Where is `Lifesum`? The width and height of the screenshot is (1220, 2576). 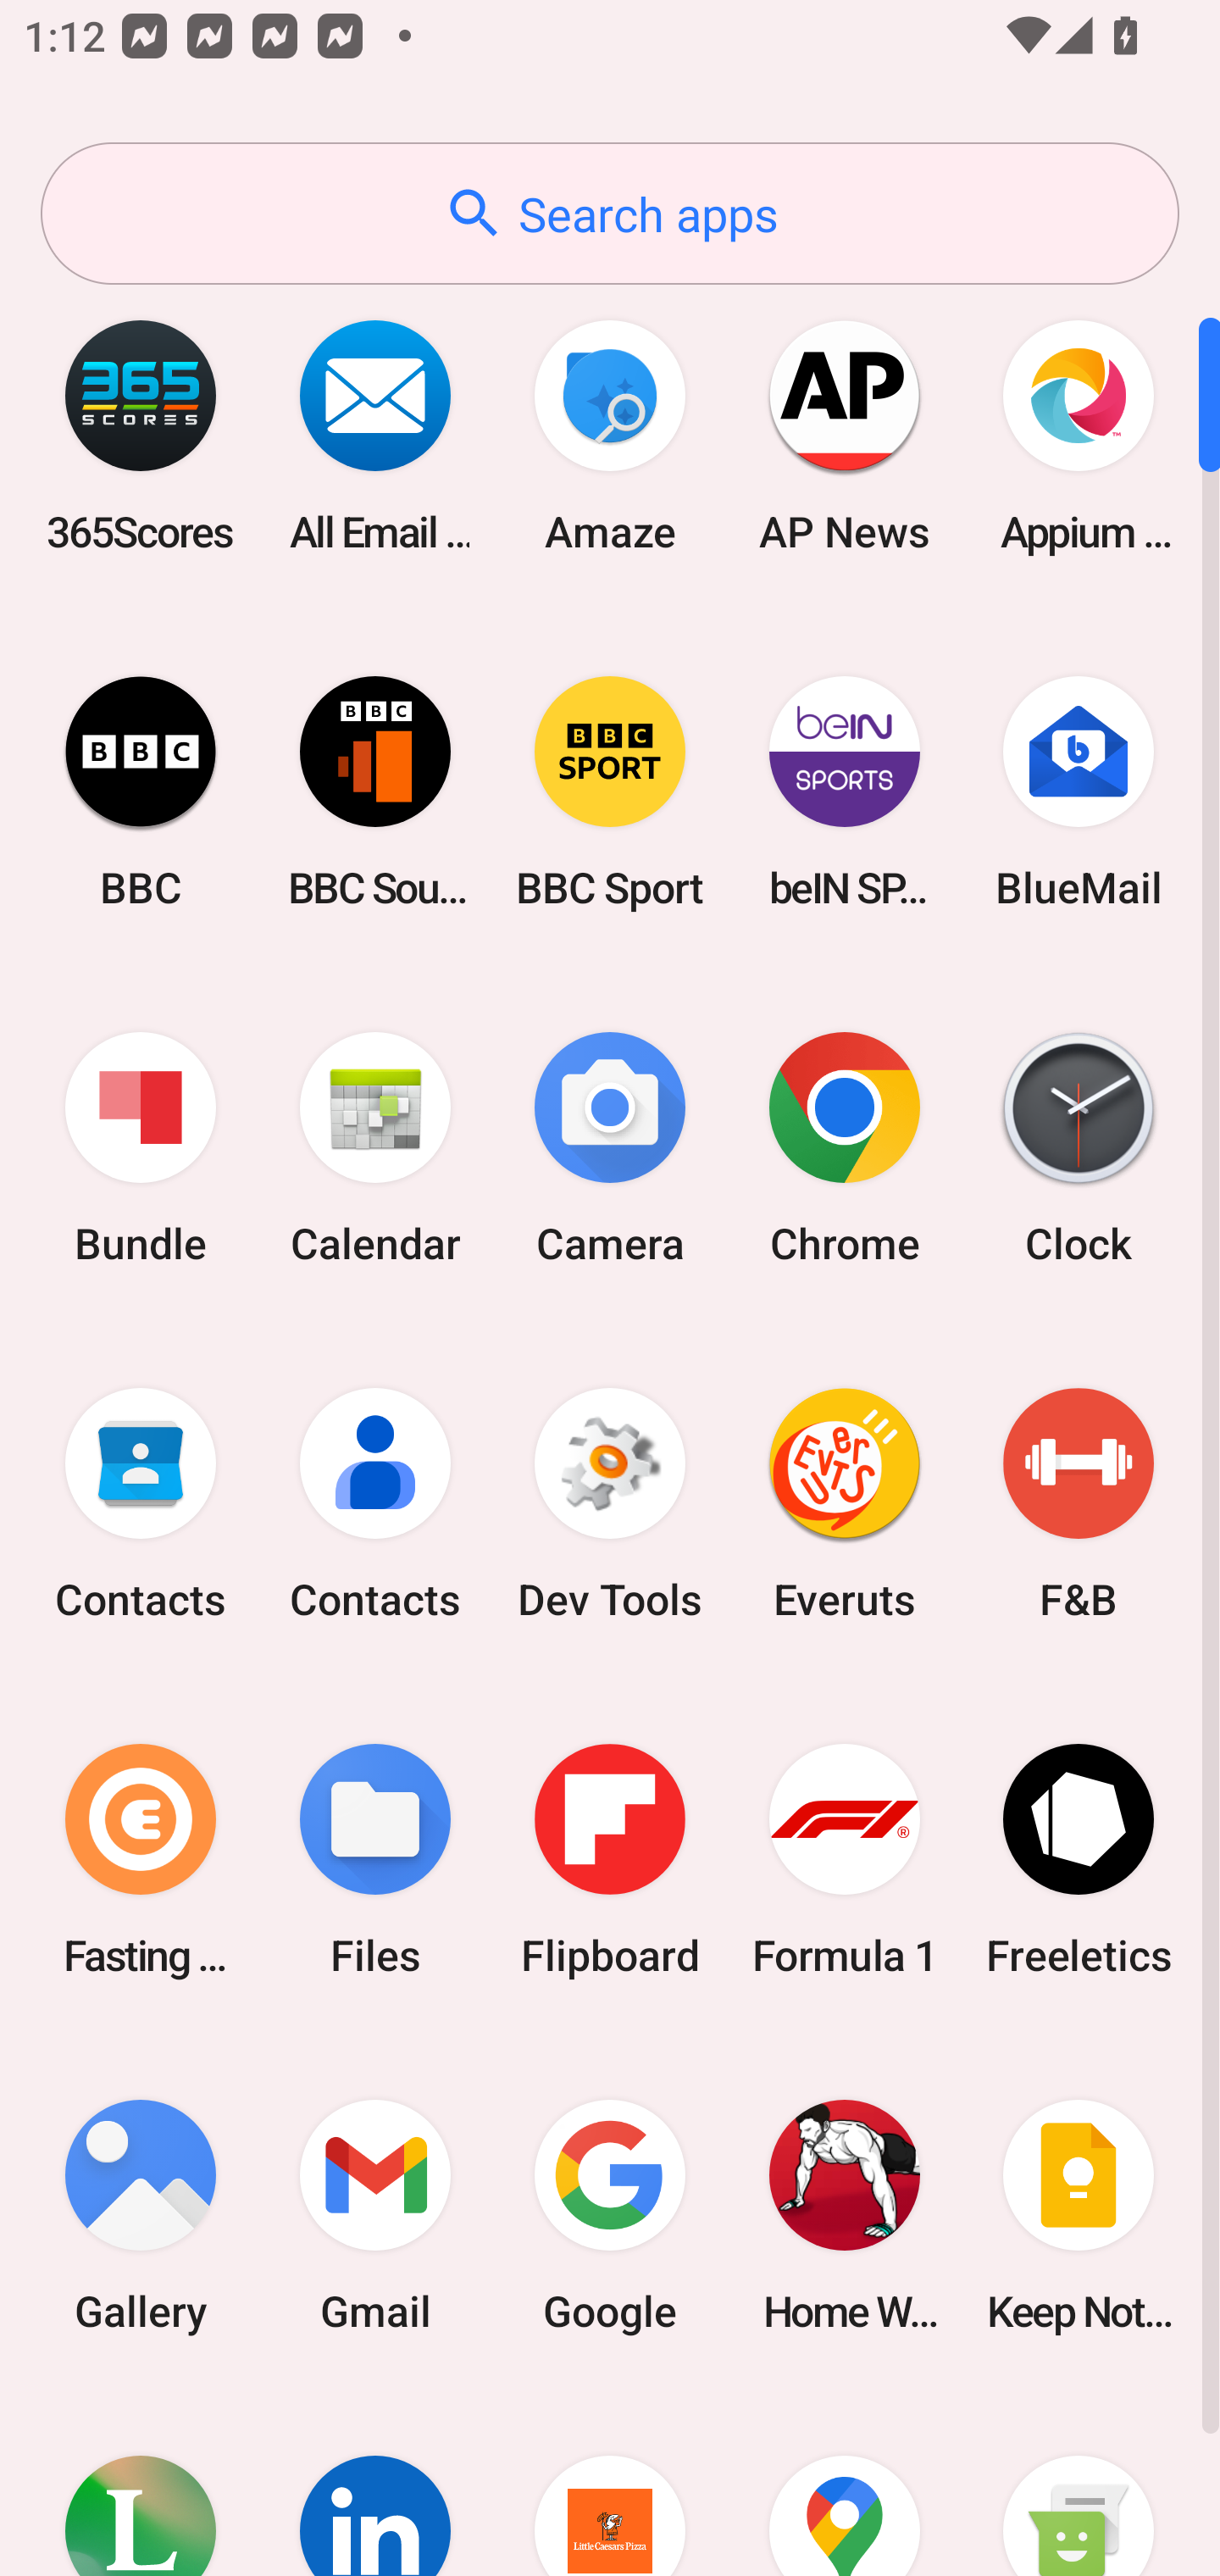 Lifesum is located at coordinates (141, 2484).